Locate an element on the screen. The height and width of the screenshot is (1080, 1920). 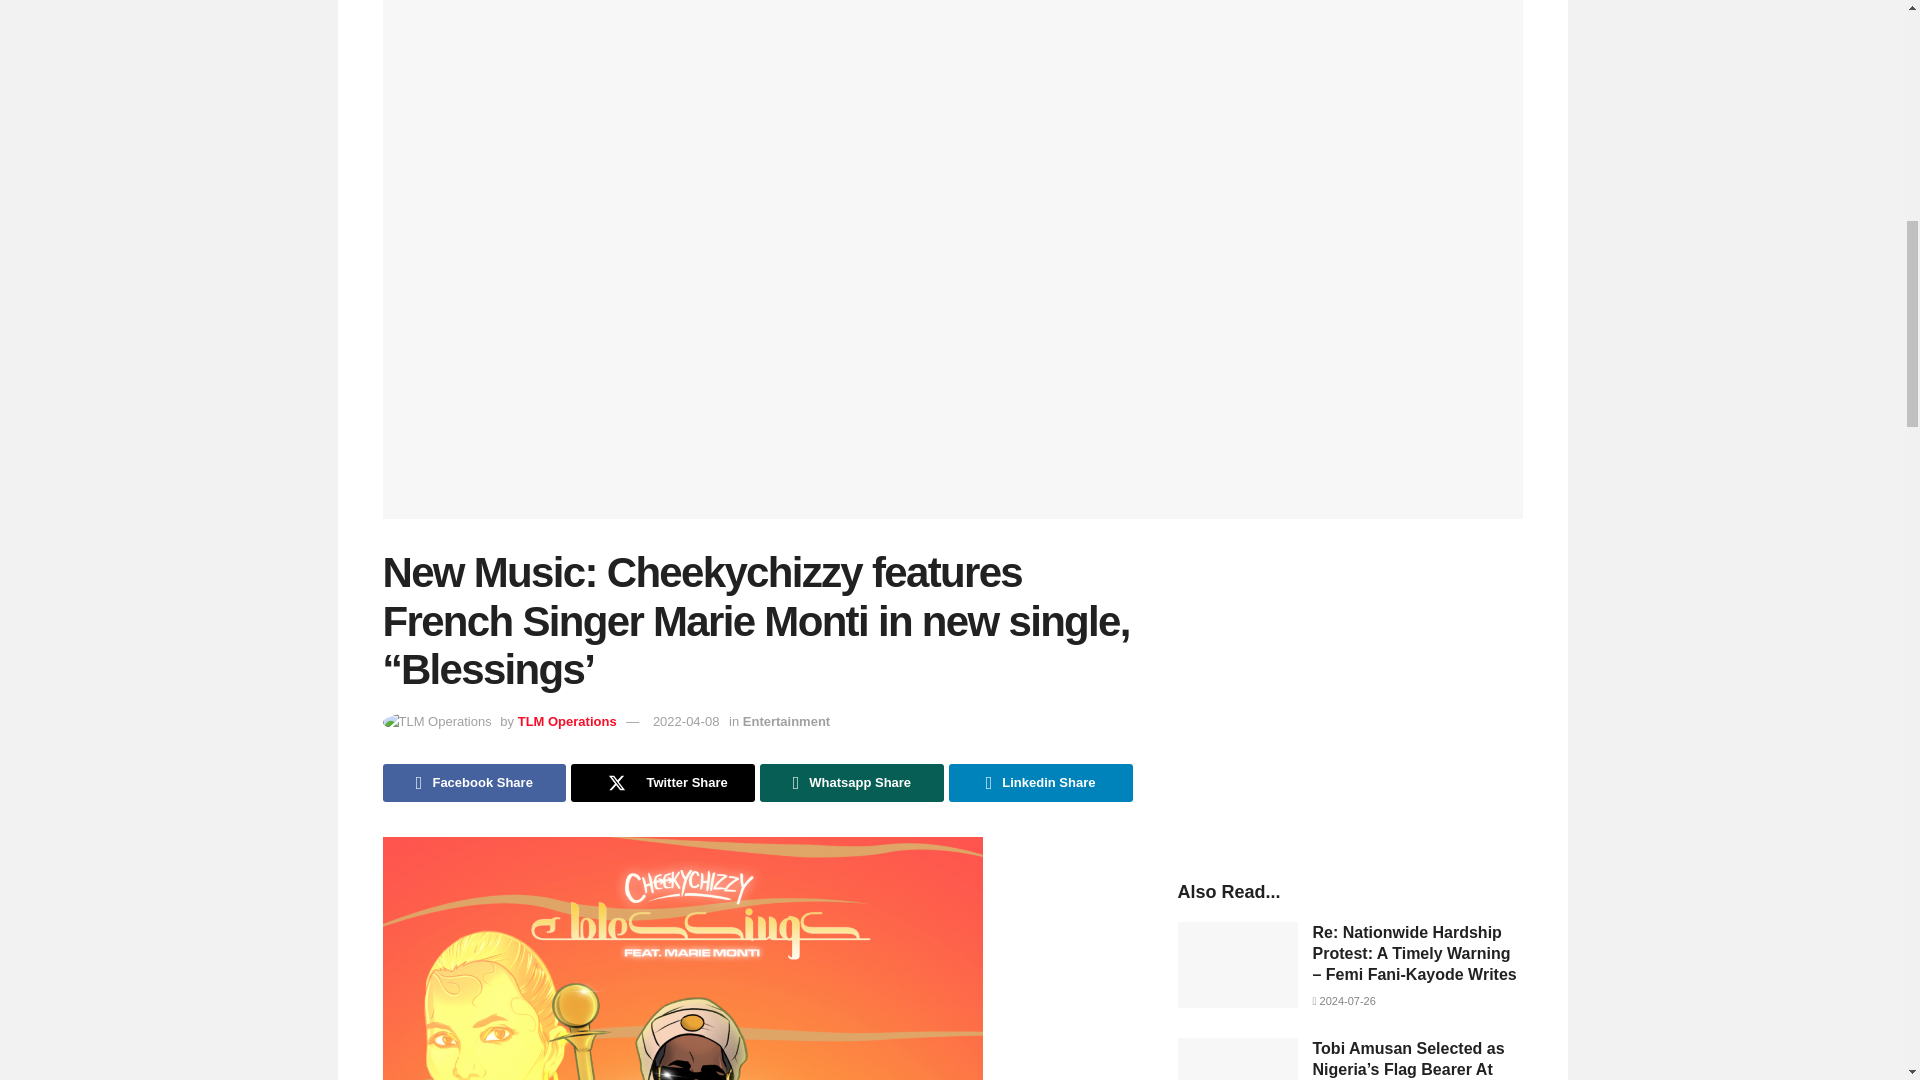
Linkedin Share is located at coordinates (1040, 782).